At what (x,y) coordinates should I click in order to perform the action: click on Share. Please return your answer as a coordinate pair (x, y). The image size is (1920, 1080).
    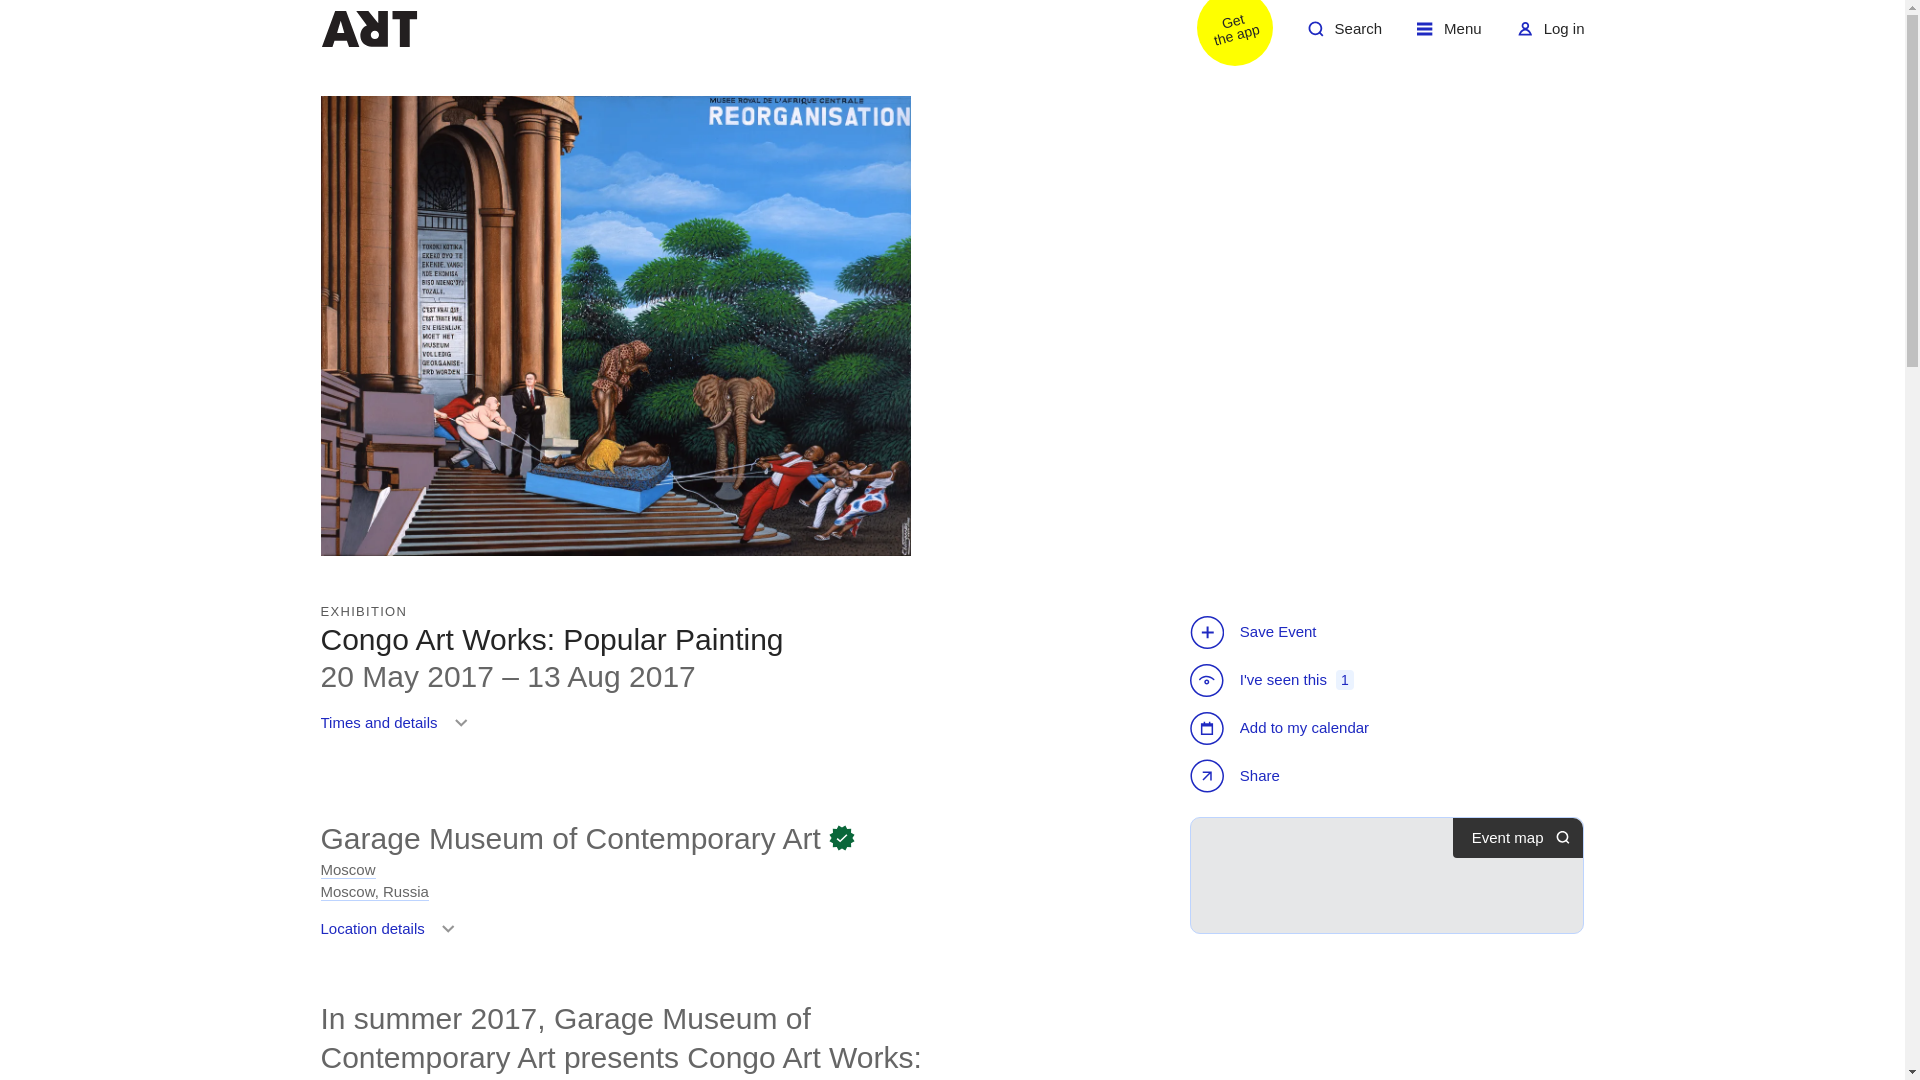
    Looking at the image, I should click on (1550, 36).